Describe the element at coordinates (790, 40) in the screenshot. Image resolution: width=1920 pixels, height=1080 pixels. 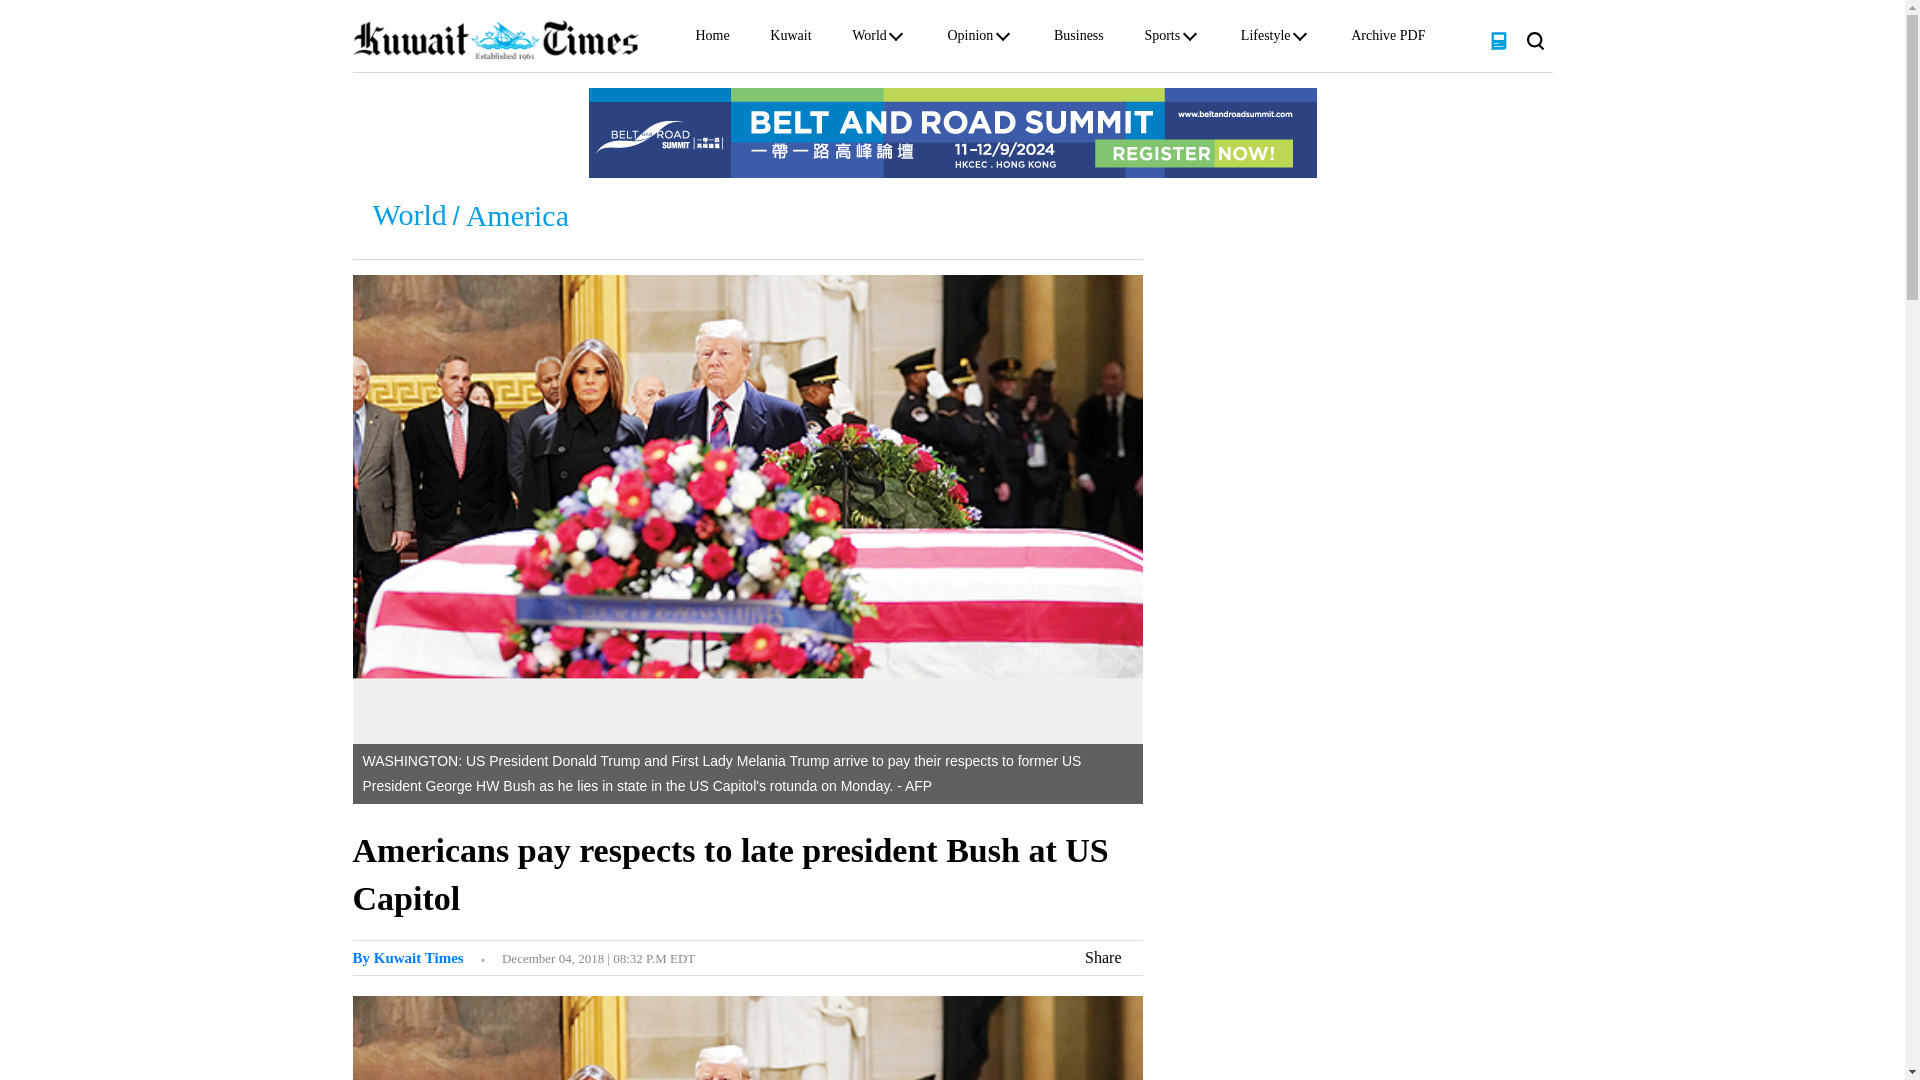
I see `Kuwait` at that location.